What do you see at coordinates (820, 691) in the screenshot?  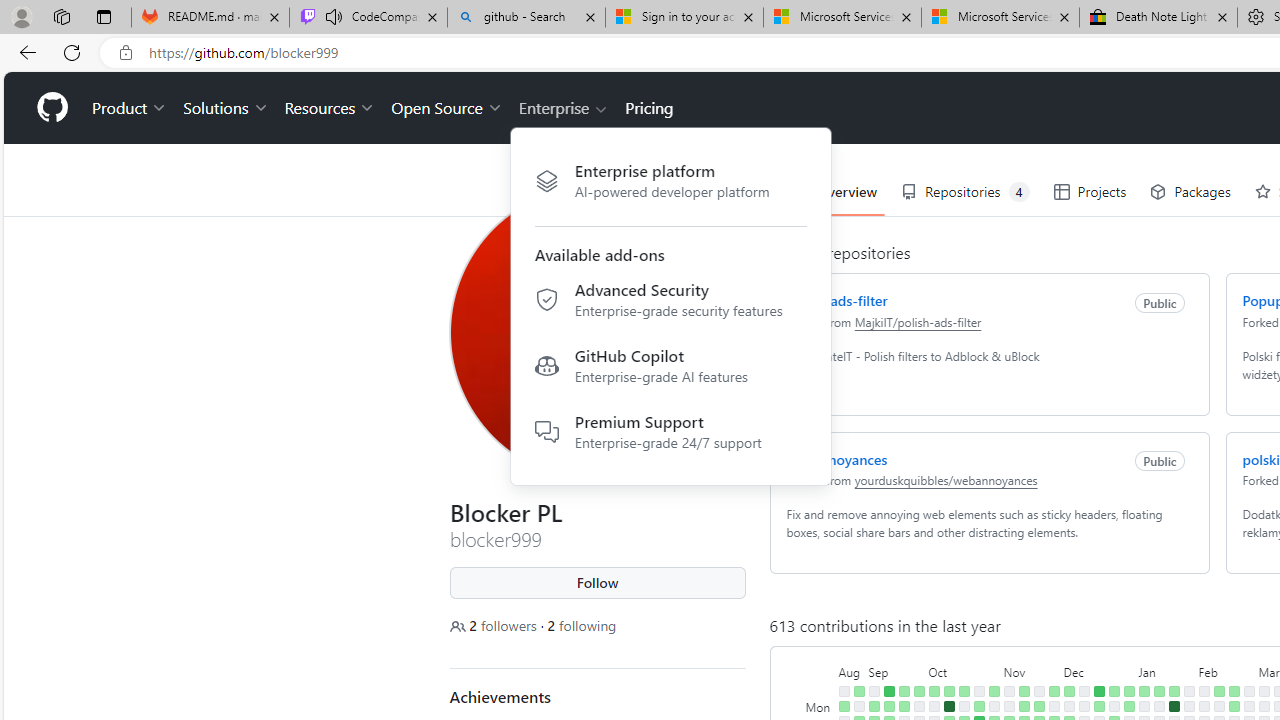 I see `Sunday` at bounding box center [820, 691].